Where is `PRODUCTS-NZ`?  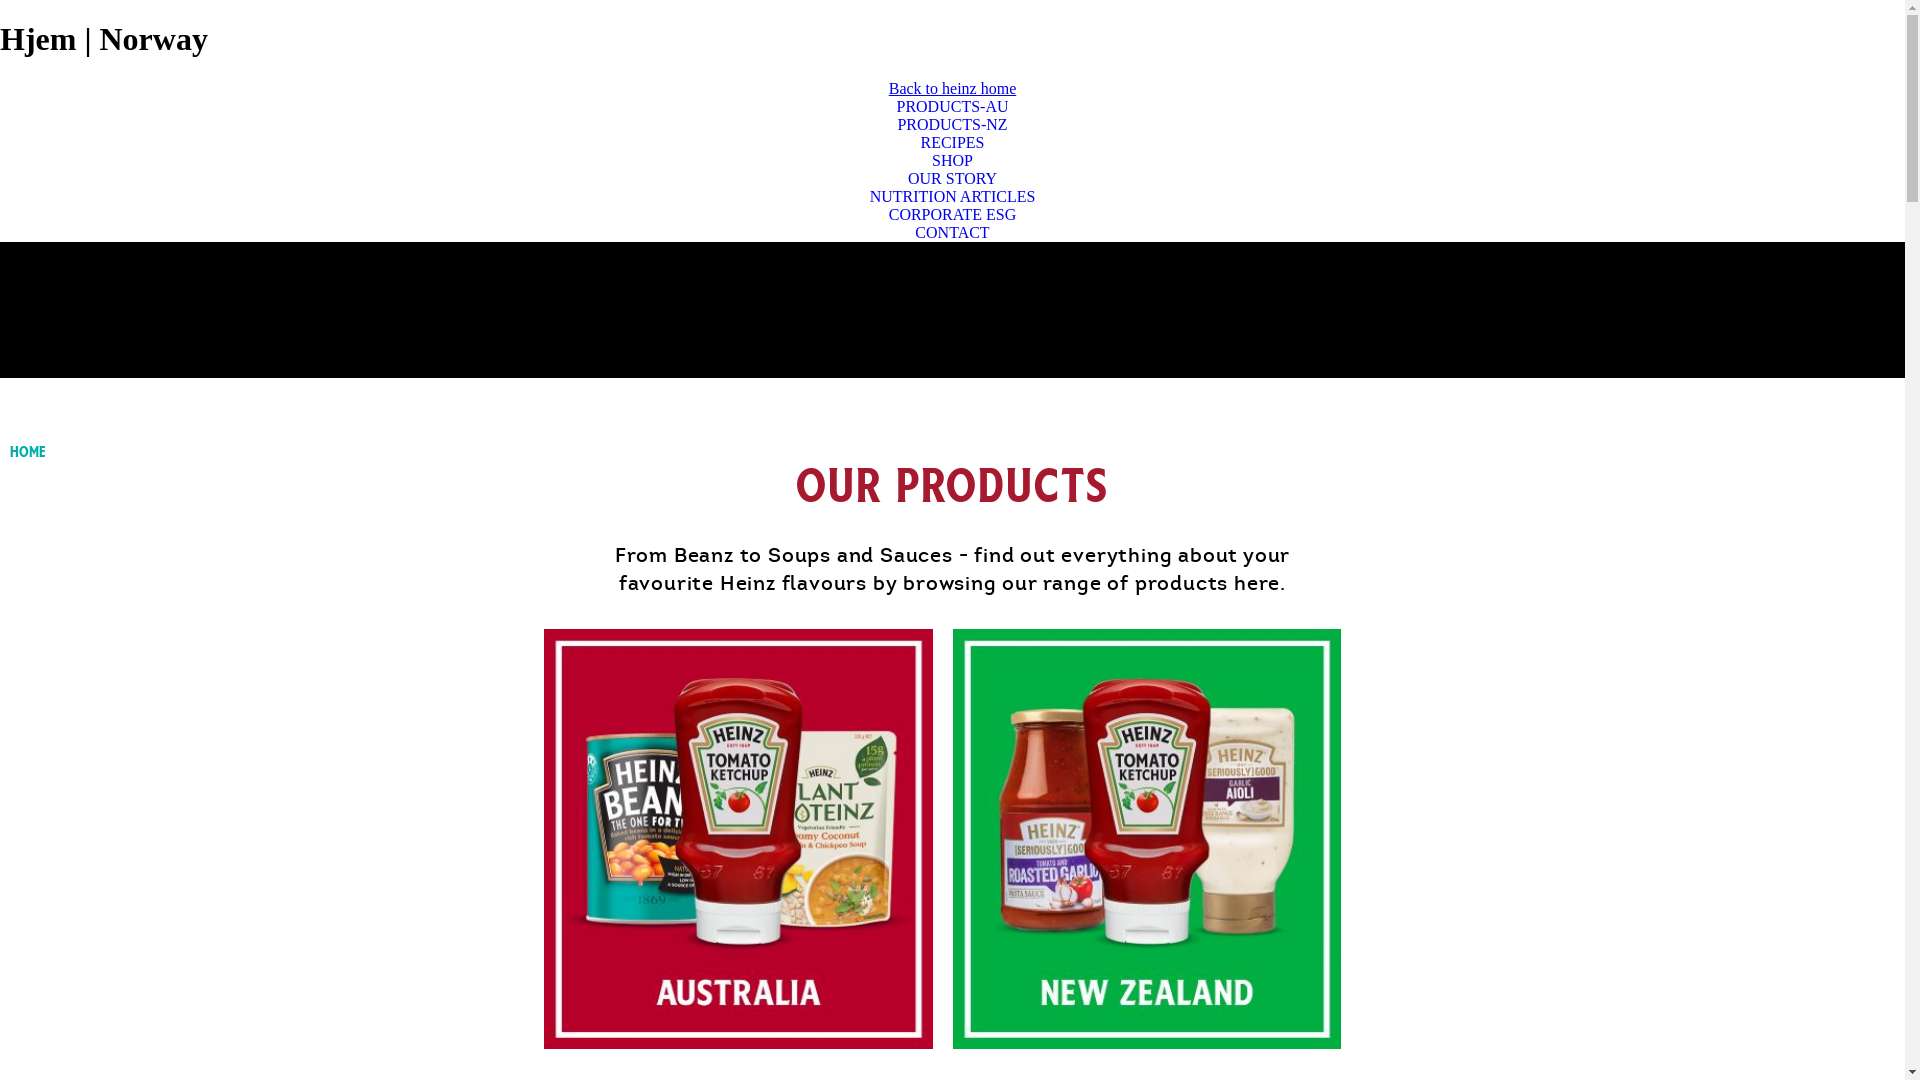 PRODUCTS-NZ is located at coordinates (952, 125).